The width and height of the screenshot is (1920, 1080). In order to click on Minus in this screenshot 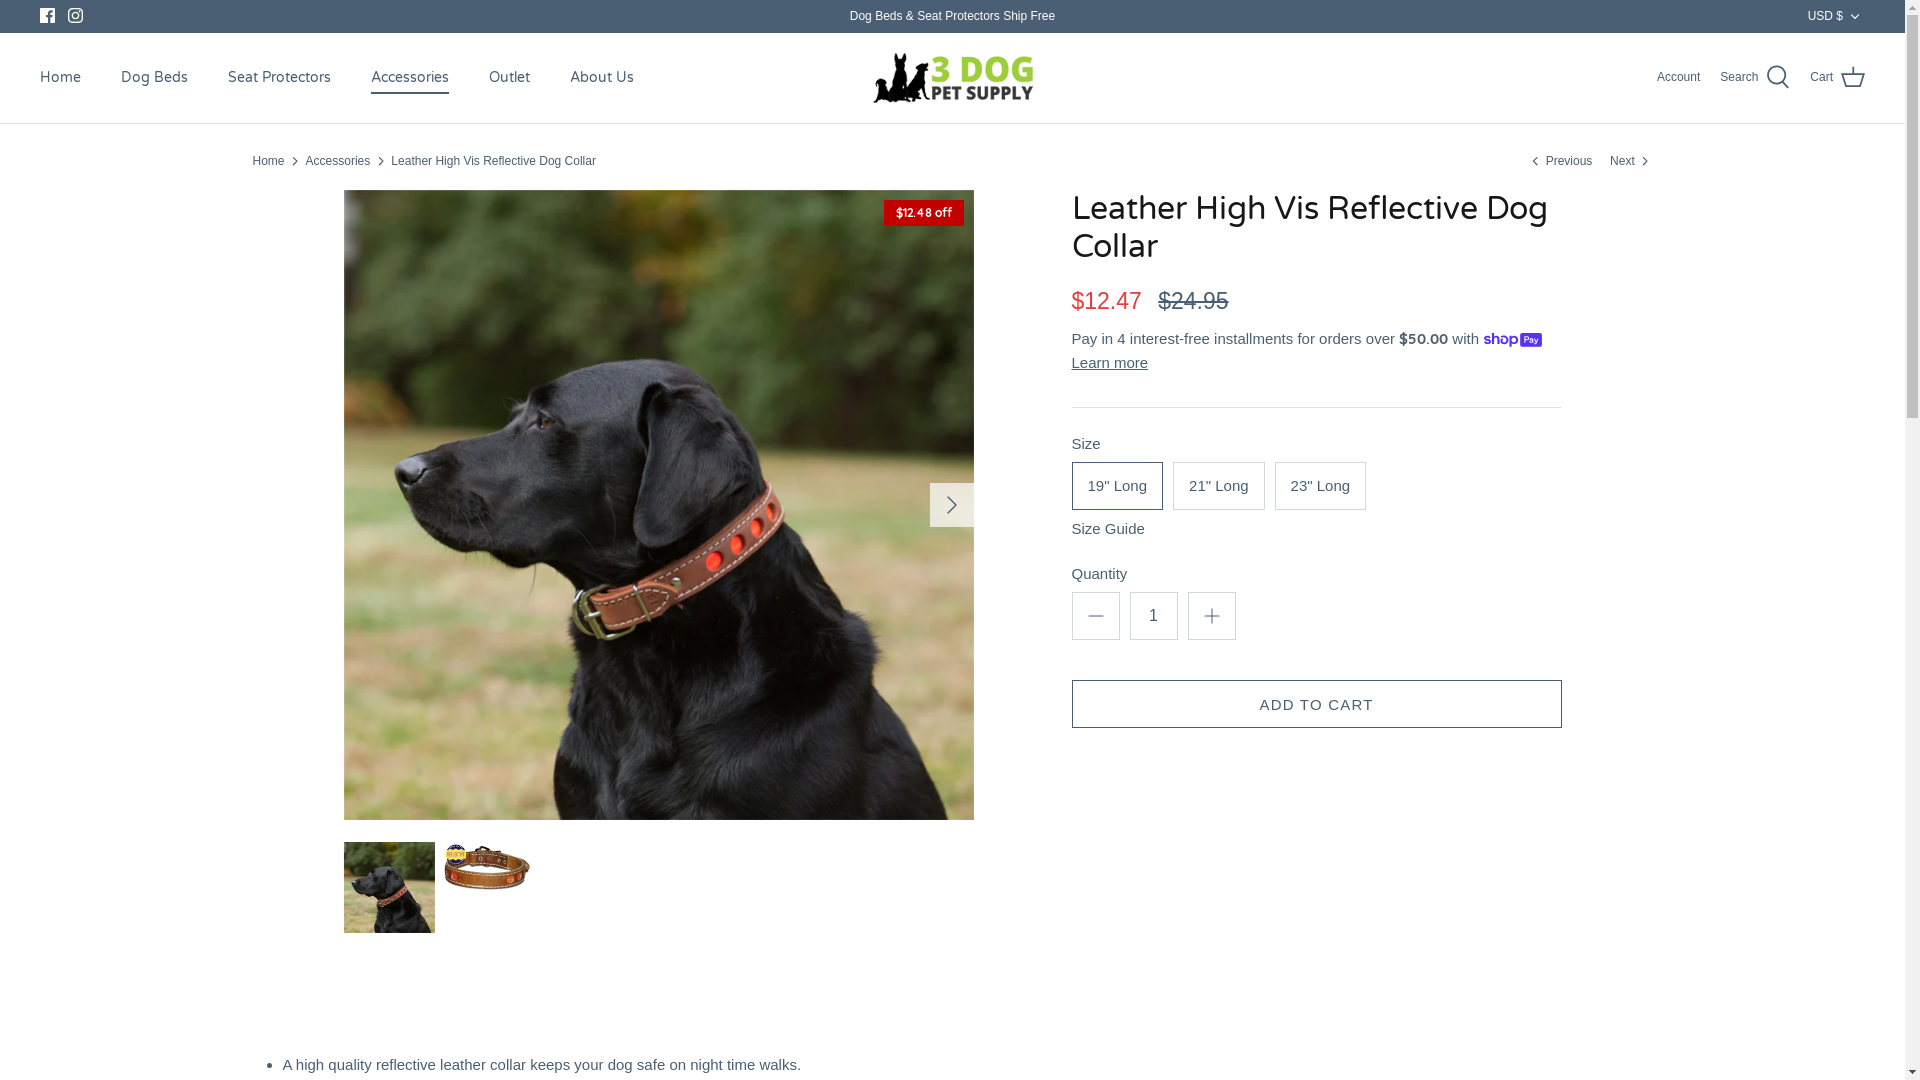, I will do `click(1096, 616)`.